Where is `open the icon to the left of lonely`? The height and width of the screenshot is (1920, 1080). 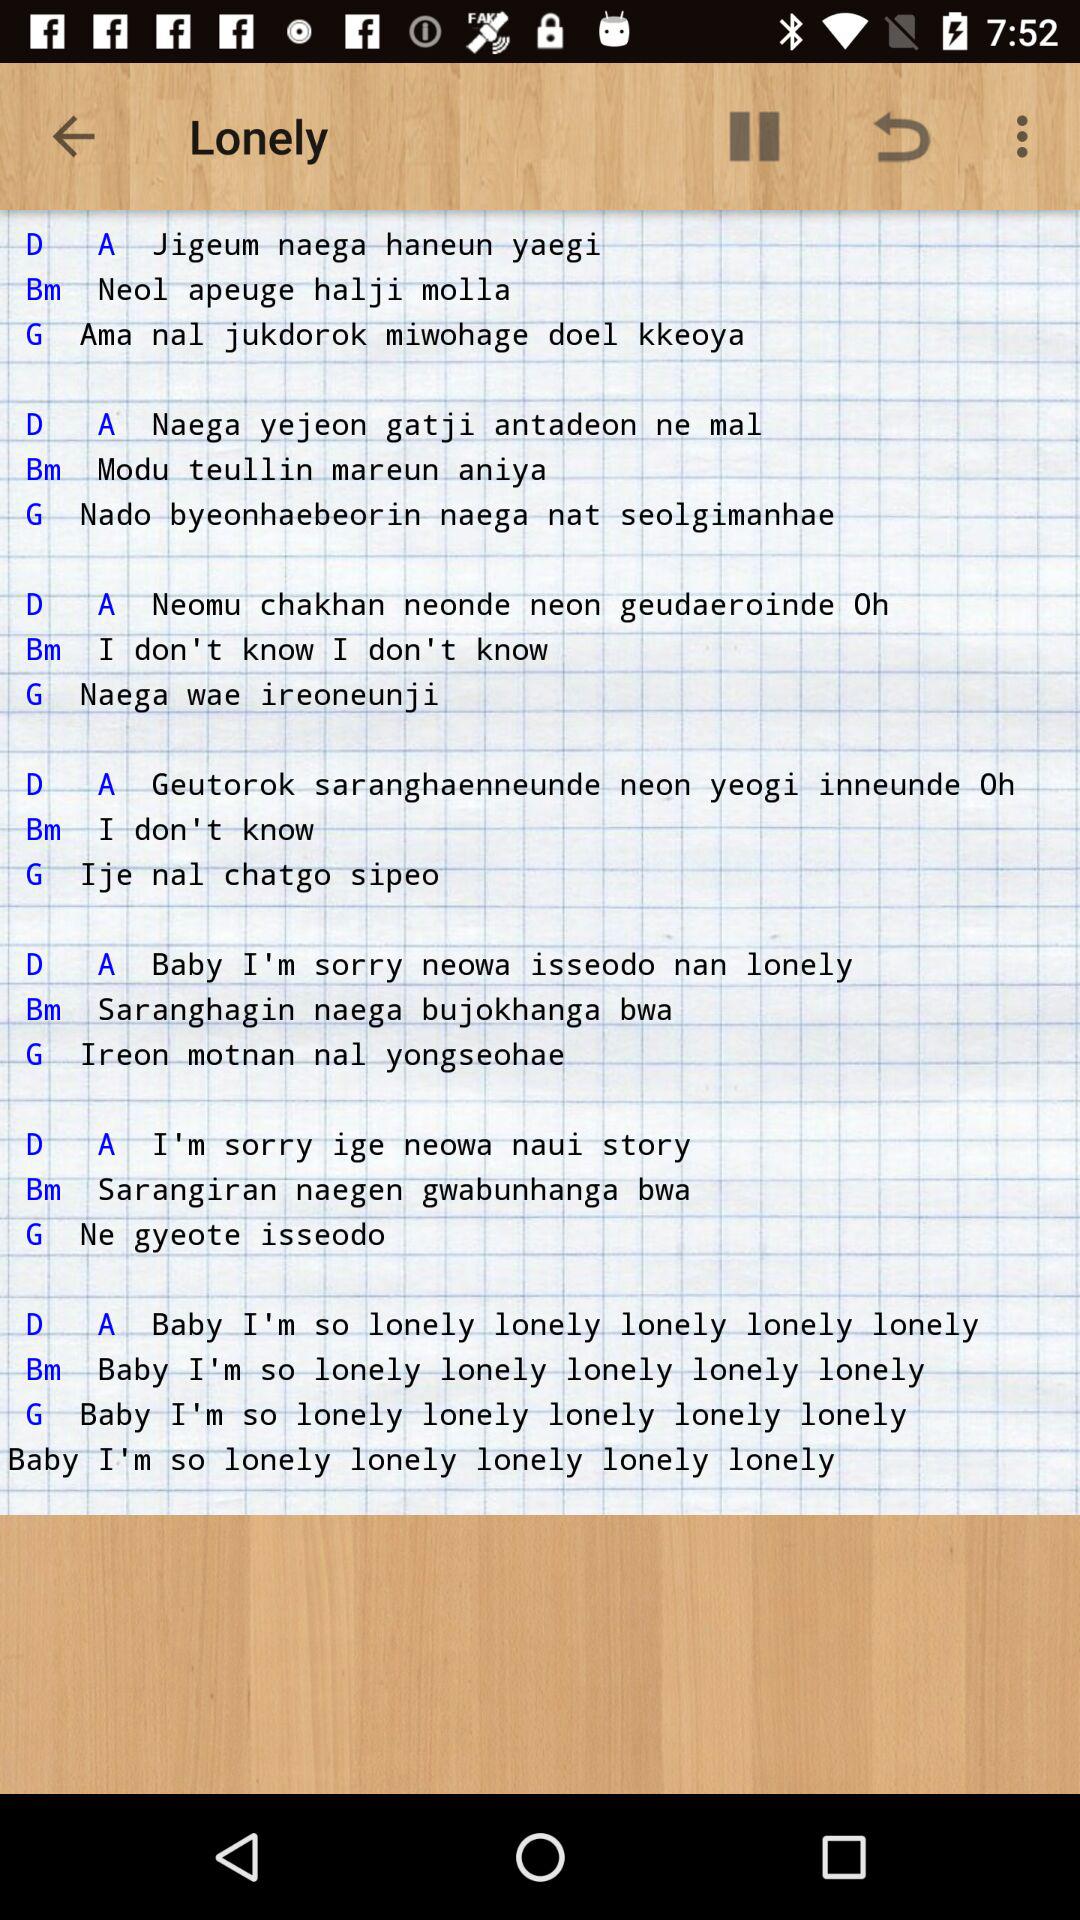
open the icon to the left of lonely is located at coordinates (73, 136).